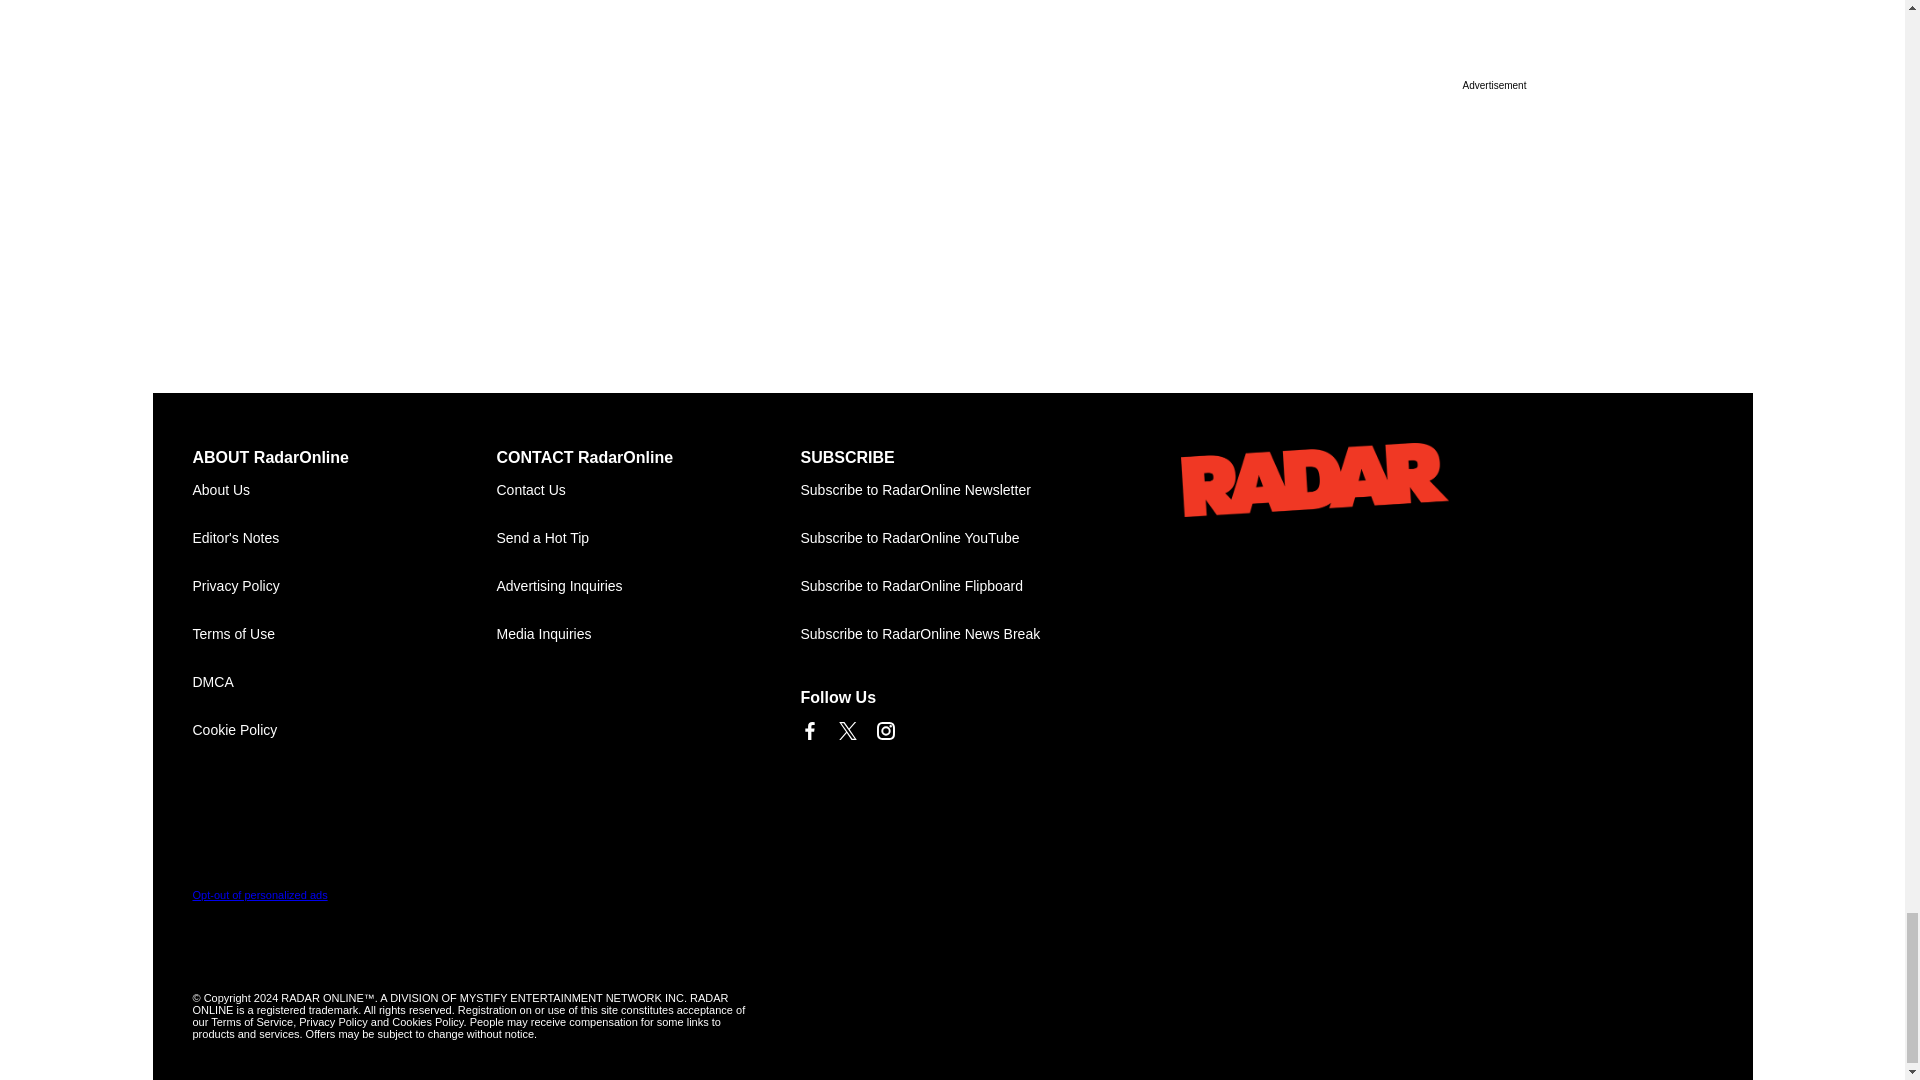 The image size is (1920, 1080). Describe the element at coordinates (952, 538) in the screenshot. I see `Subscribe to RadarOnline on YouTube` at that location.